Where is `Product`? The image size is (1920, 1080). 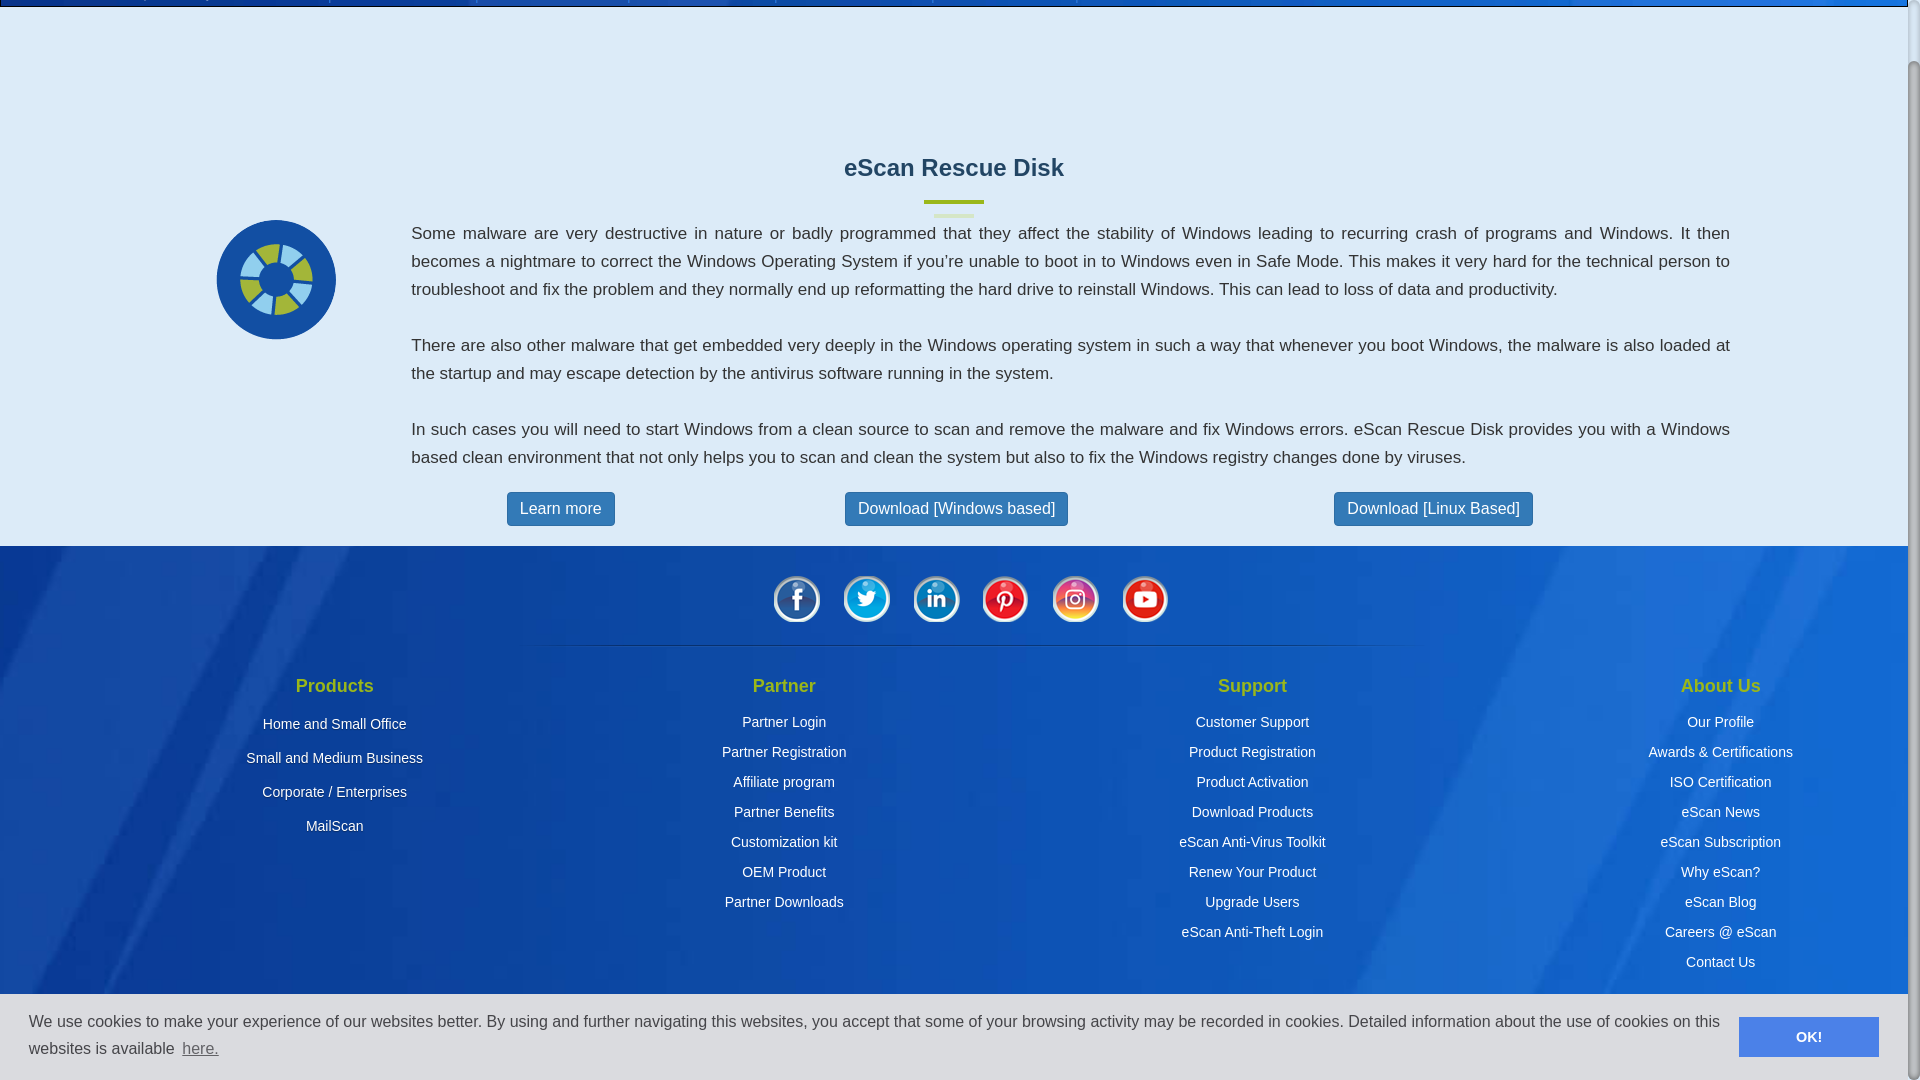 Product is located at coordinates (402, 2).